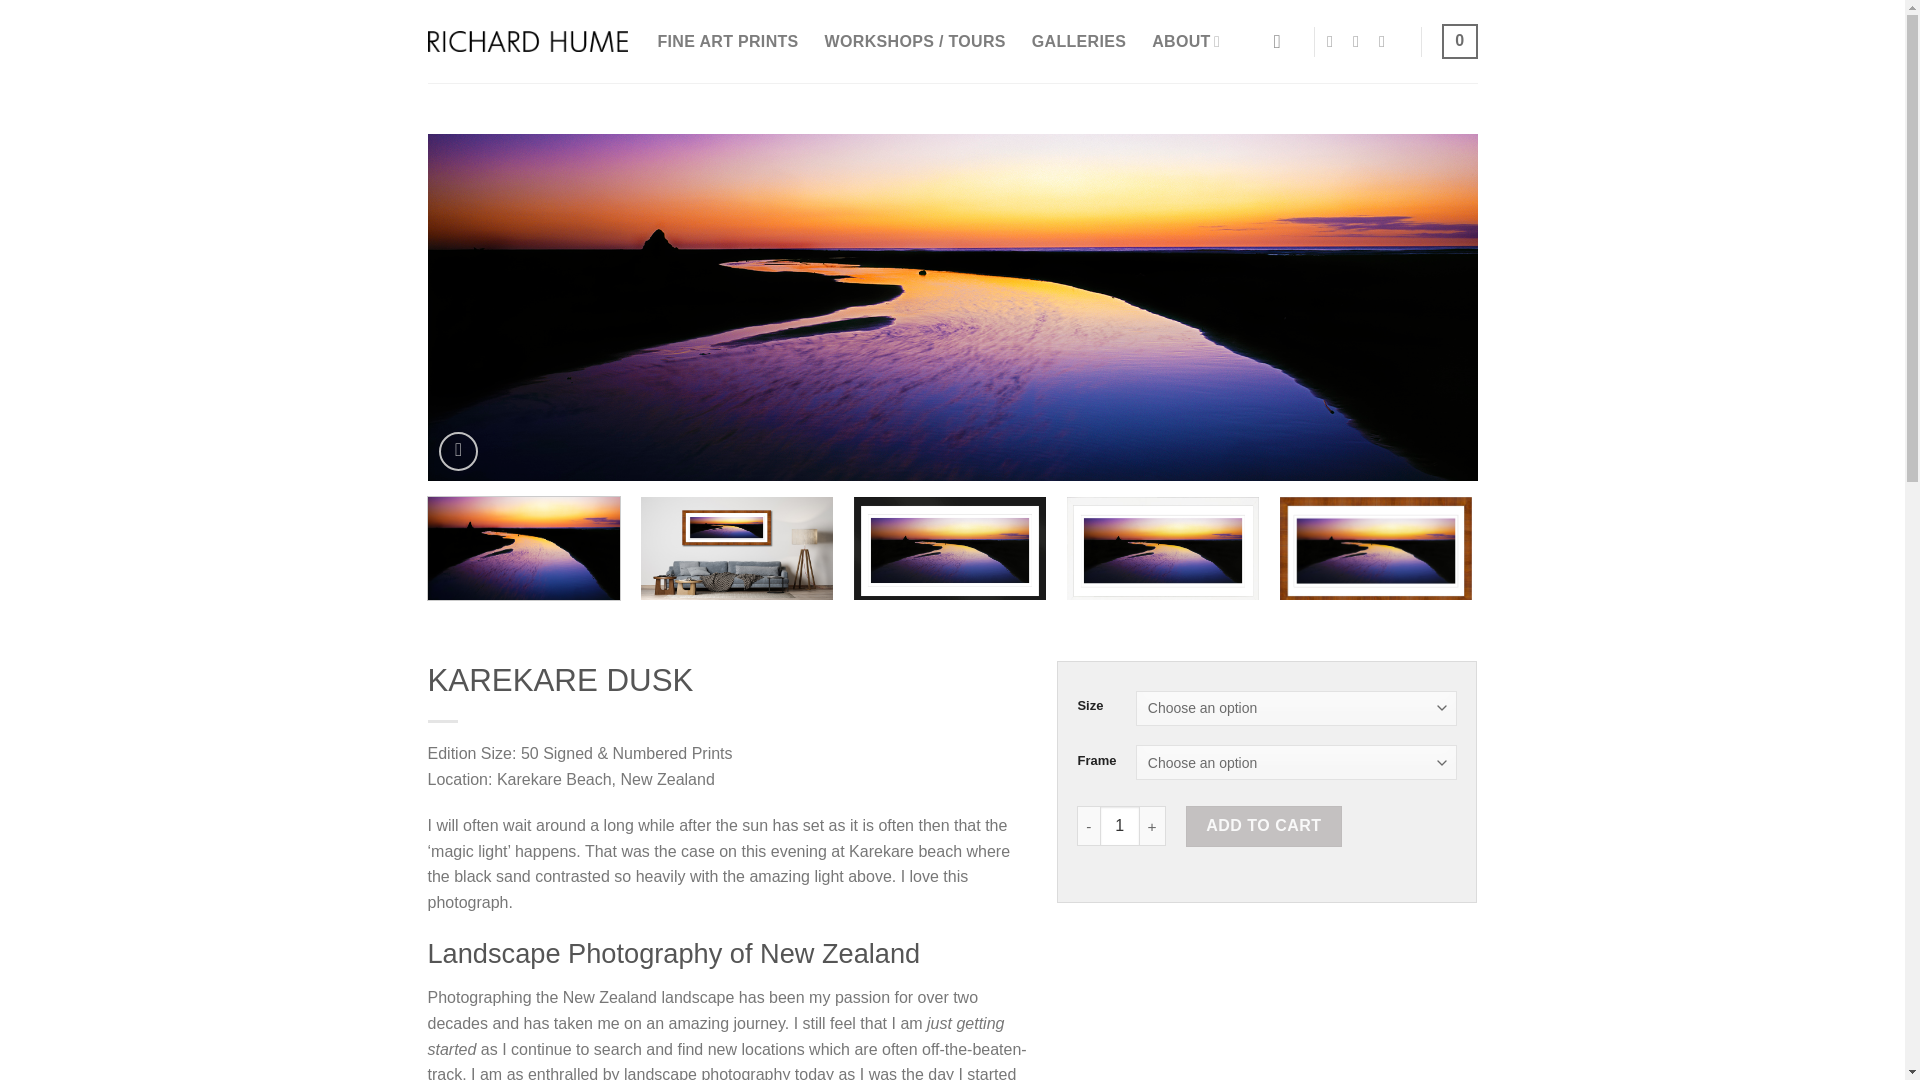 Image resolution: width=1920 pixels, height=1080 pixels. I want to click on 1, so click(1120, 825).